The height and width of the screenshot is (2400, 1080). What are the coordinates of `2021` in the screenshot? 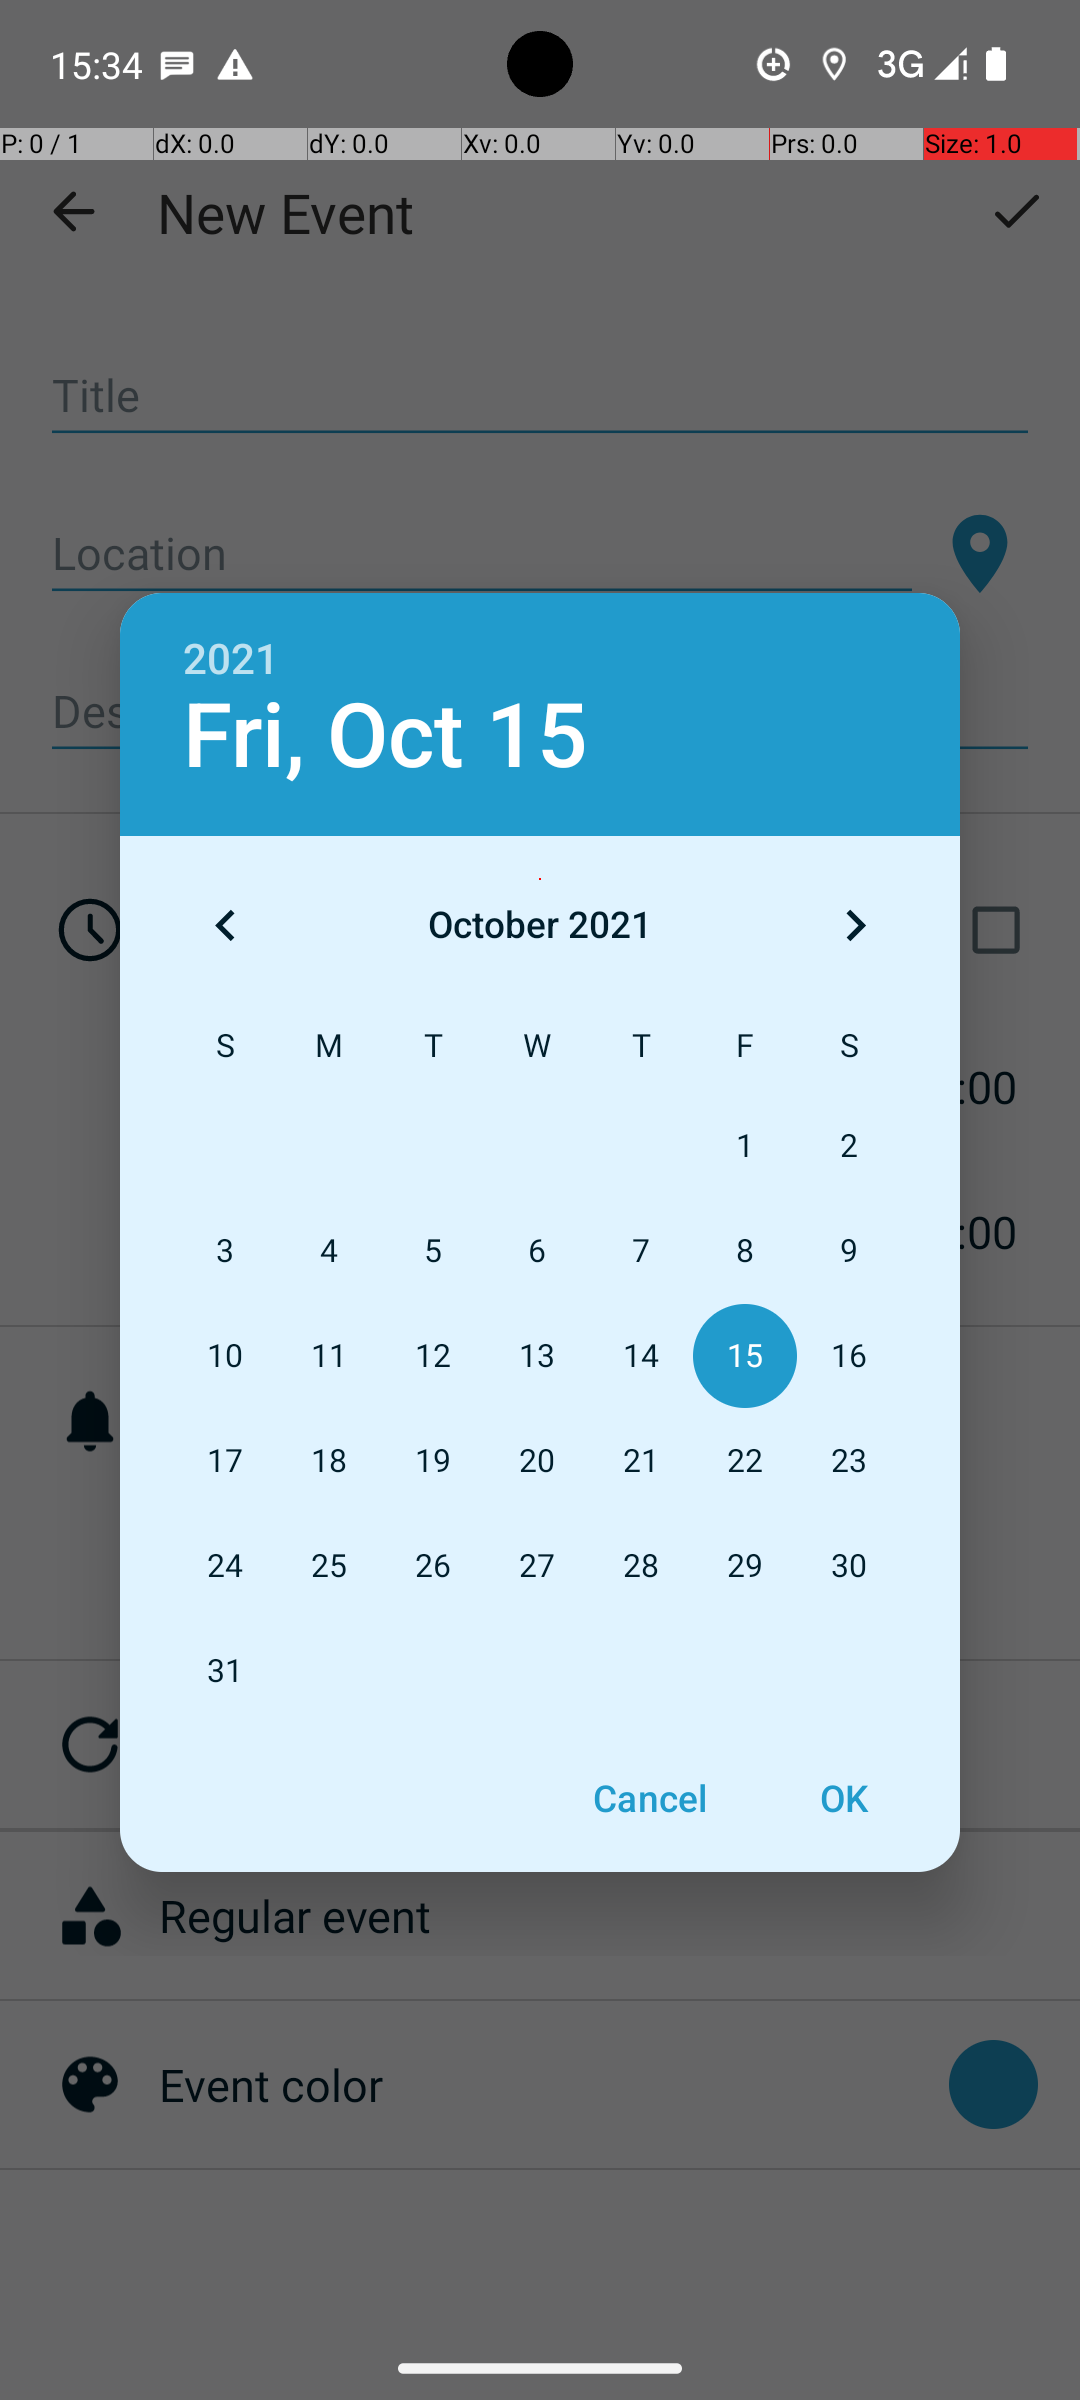 It's located at (231, 660).